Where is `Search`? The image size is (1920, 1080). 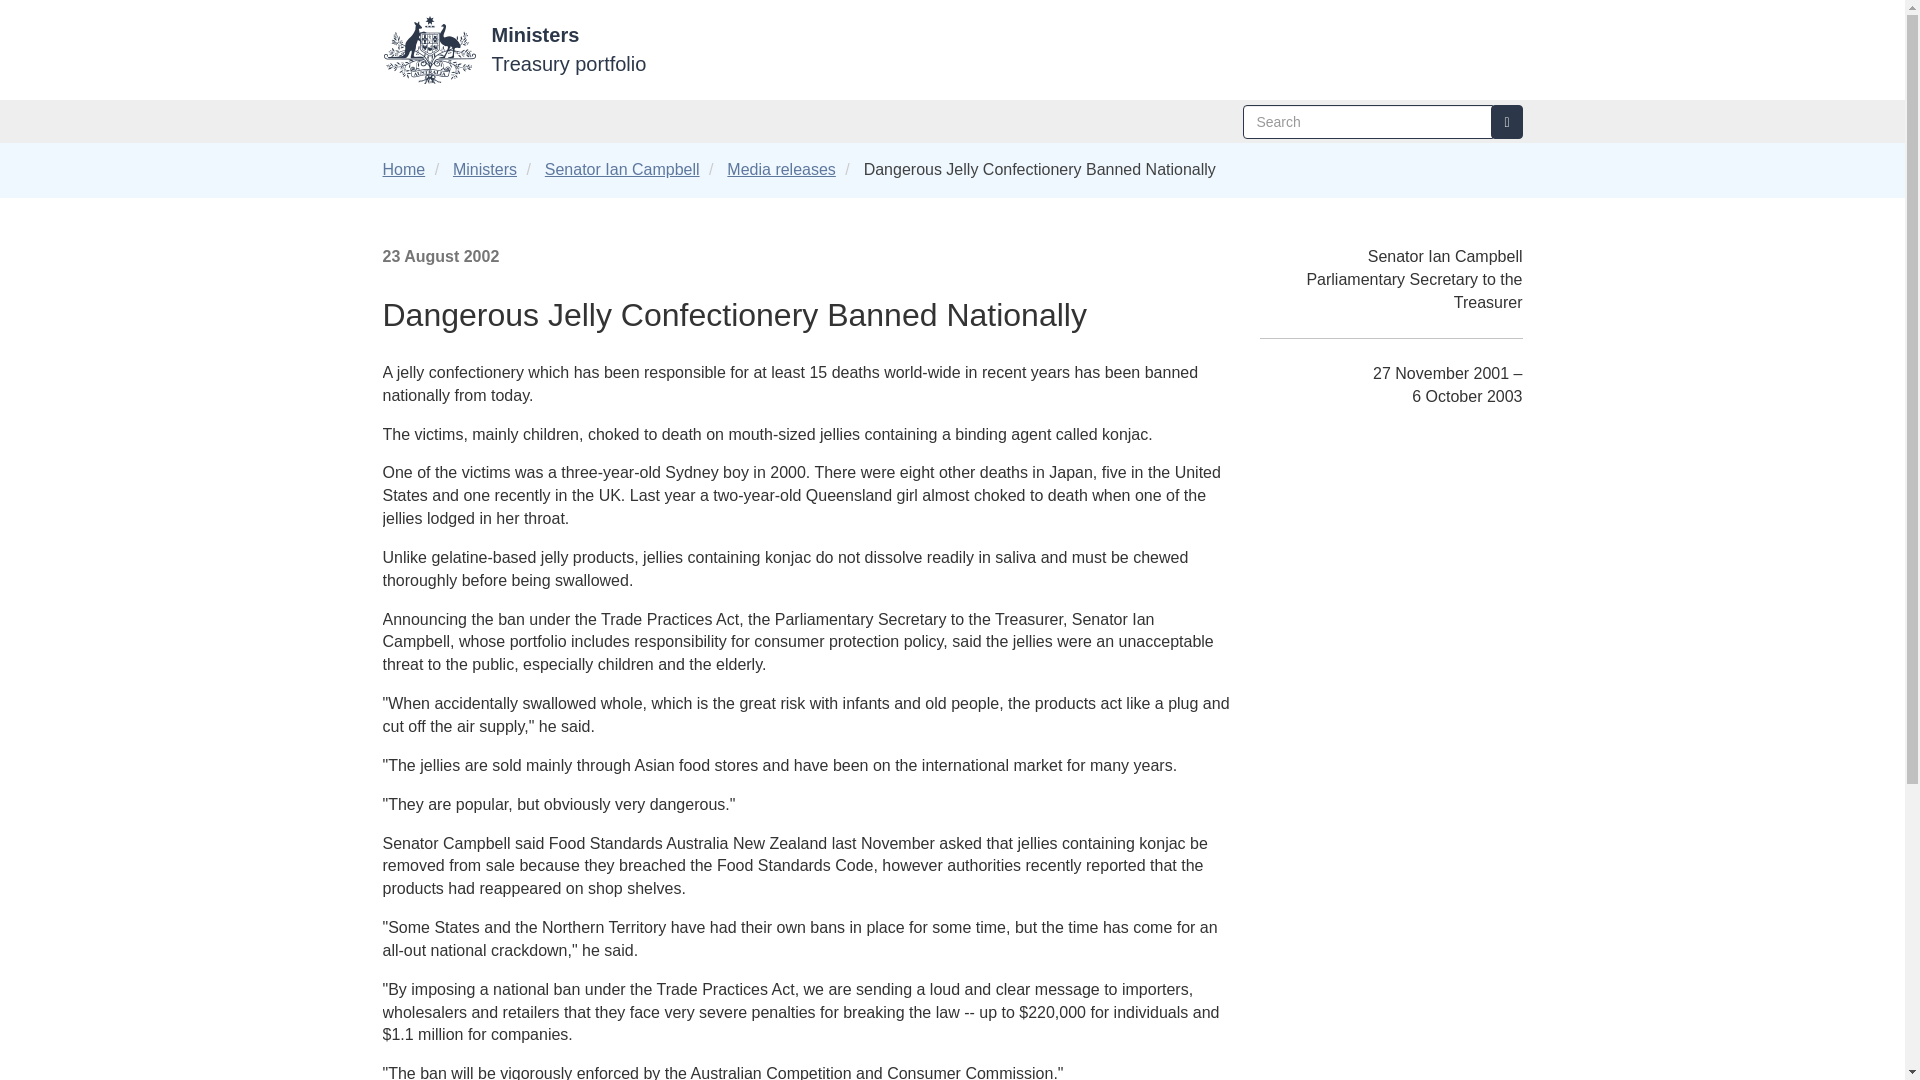
Search is located at coordinates (1506, 122).